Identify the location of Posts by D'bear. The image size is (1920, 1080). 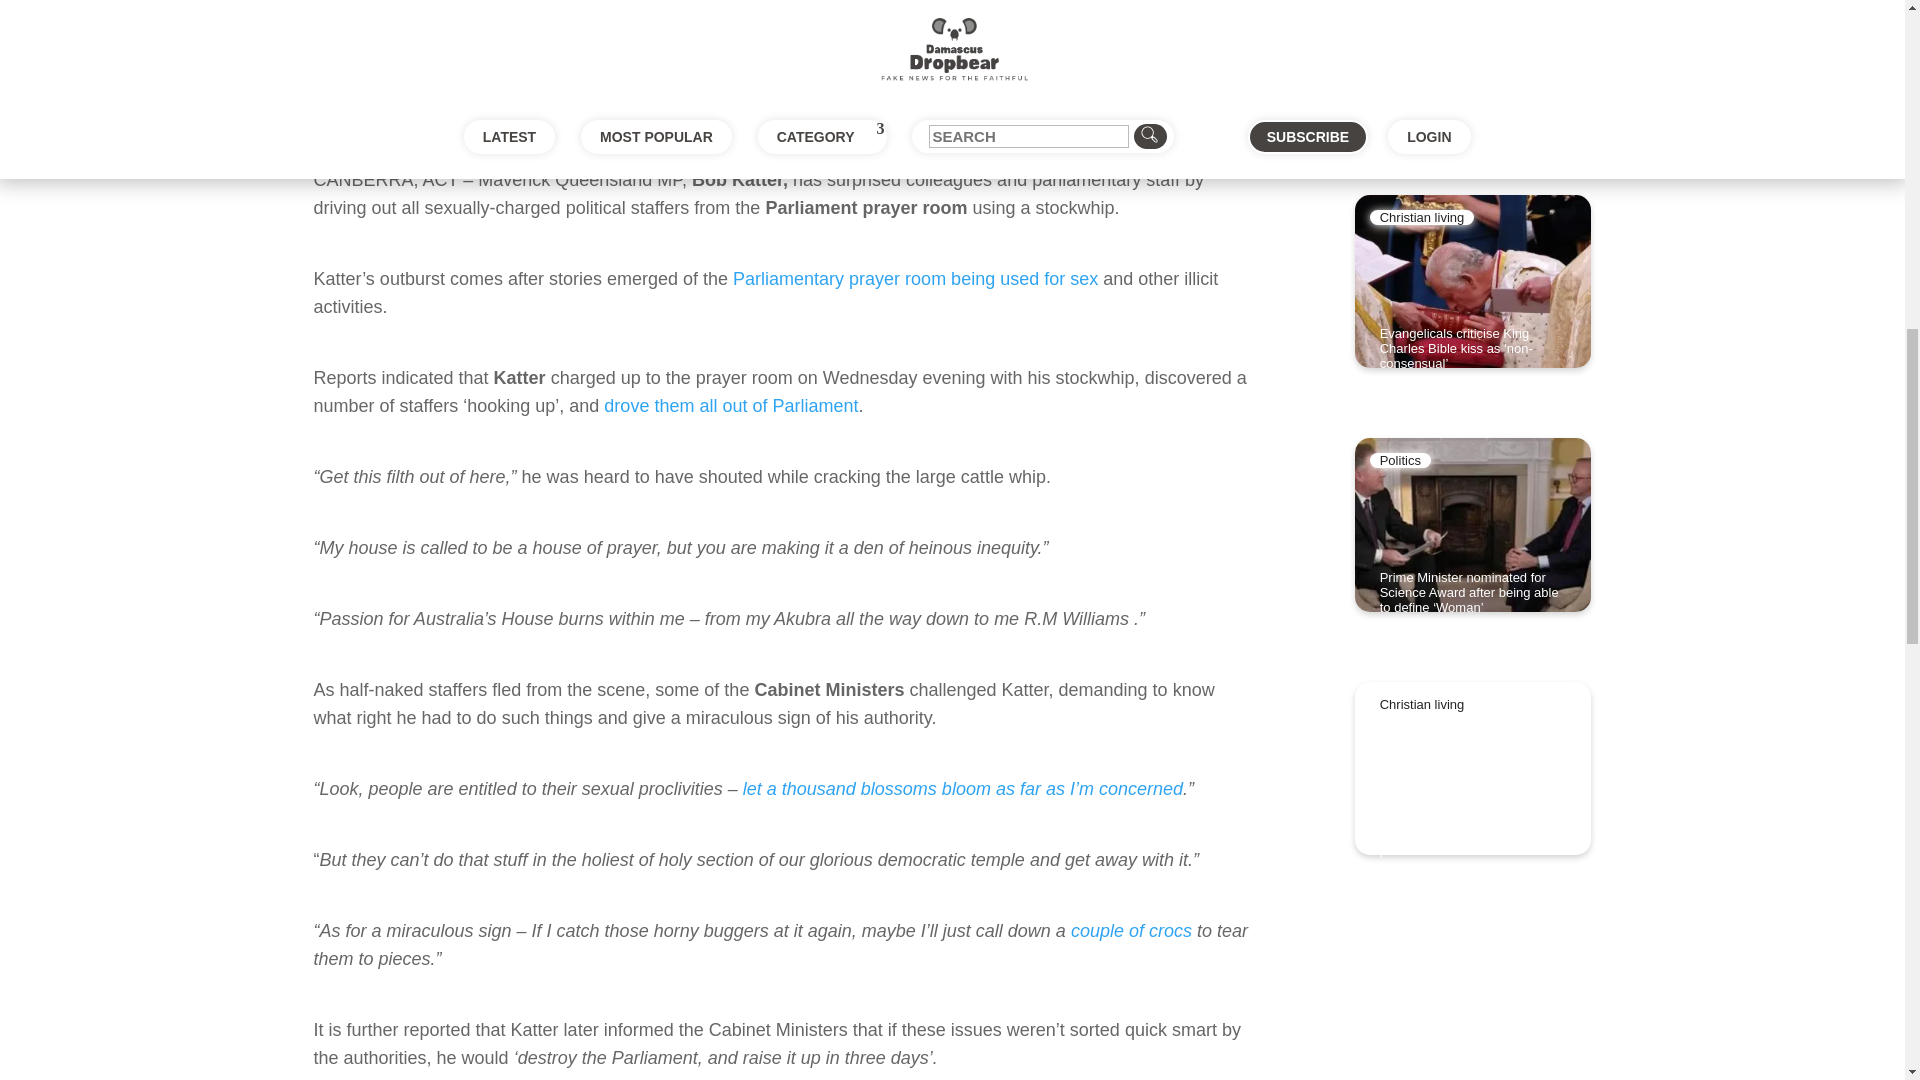
(352, 41).